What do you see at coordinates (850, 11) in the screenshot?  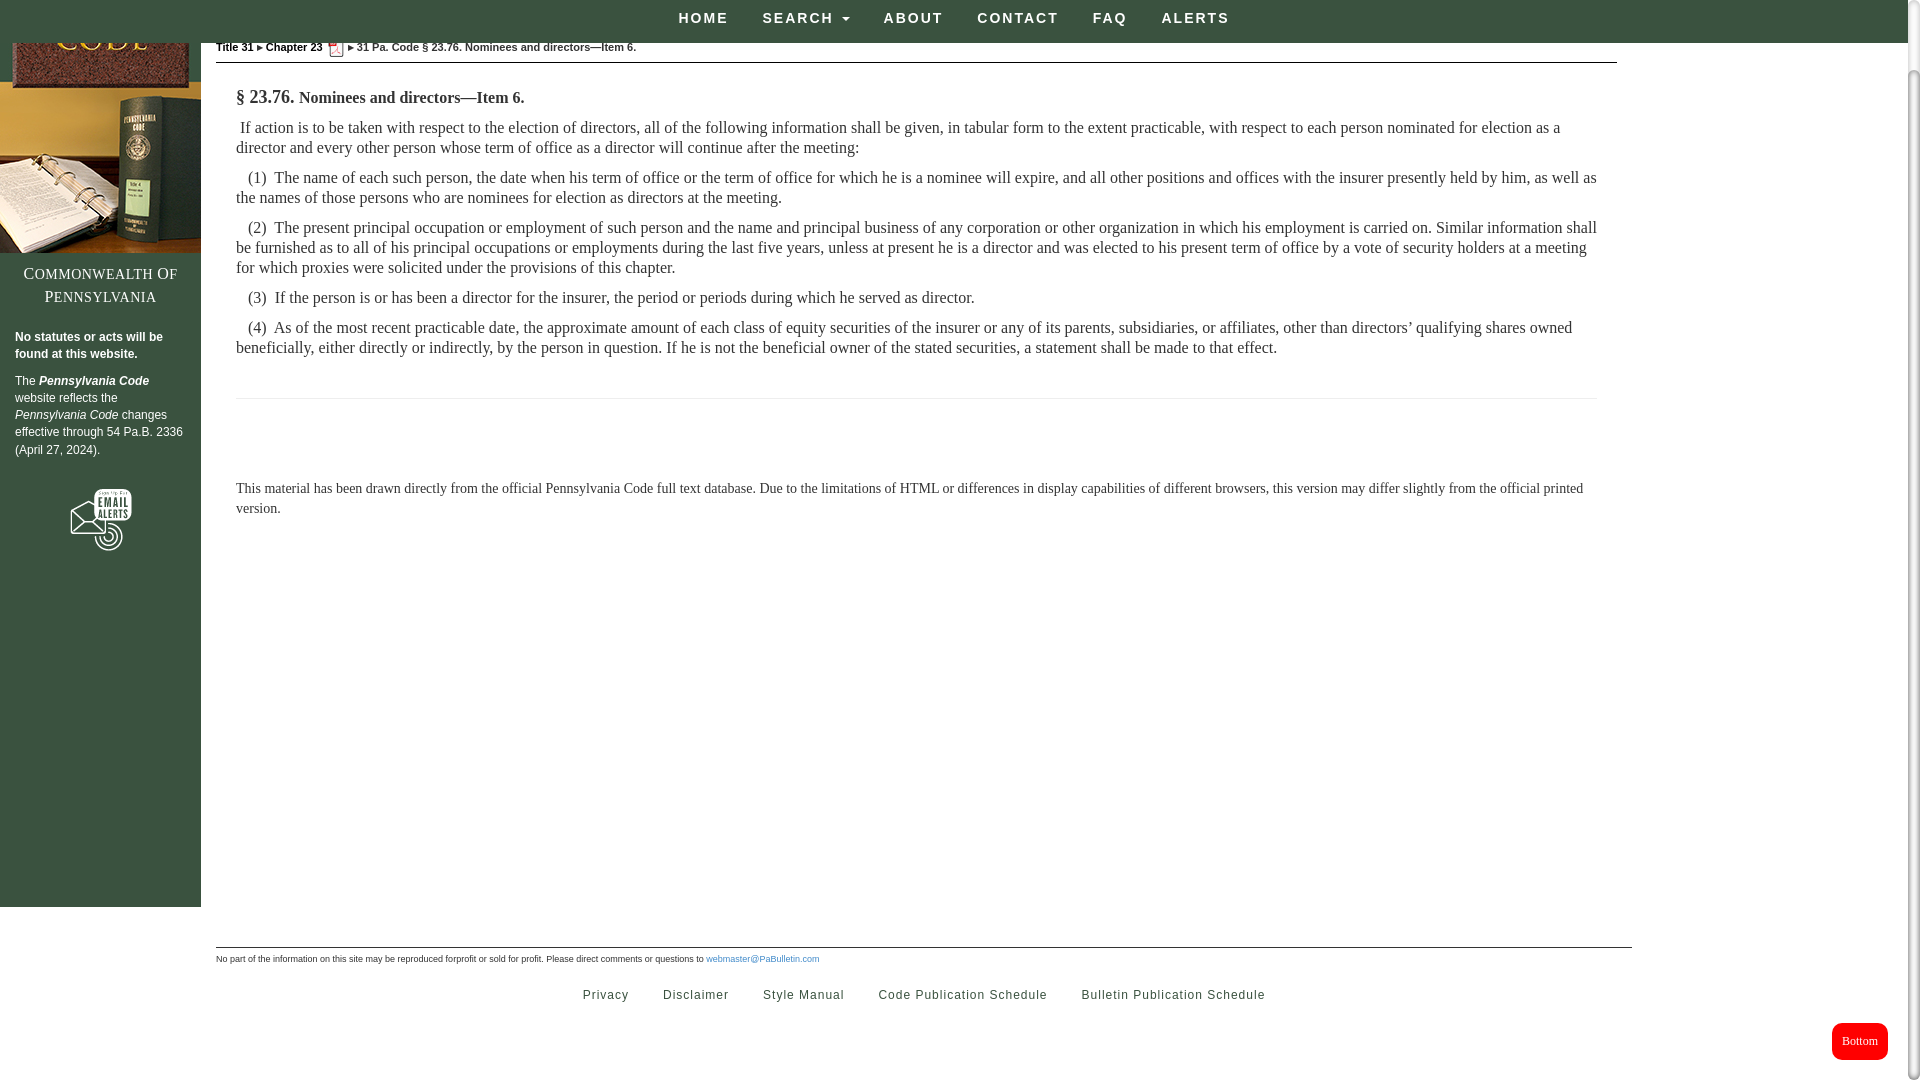 I see `Chapter Table of Contents` at bounding box center [850, 11].